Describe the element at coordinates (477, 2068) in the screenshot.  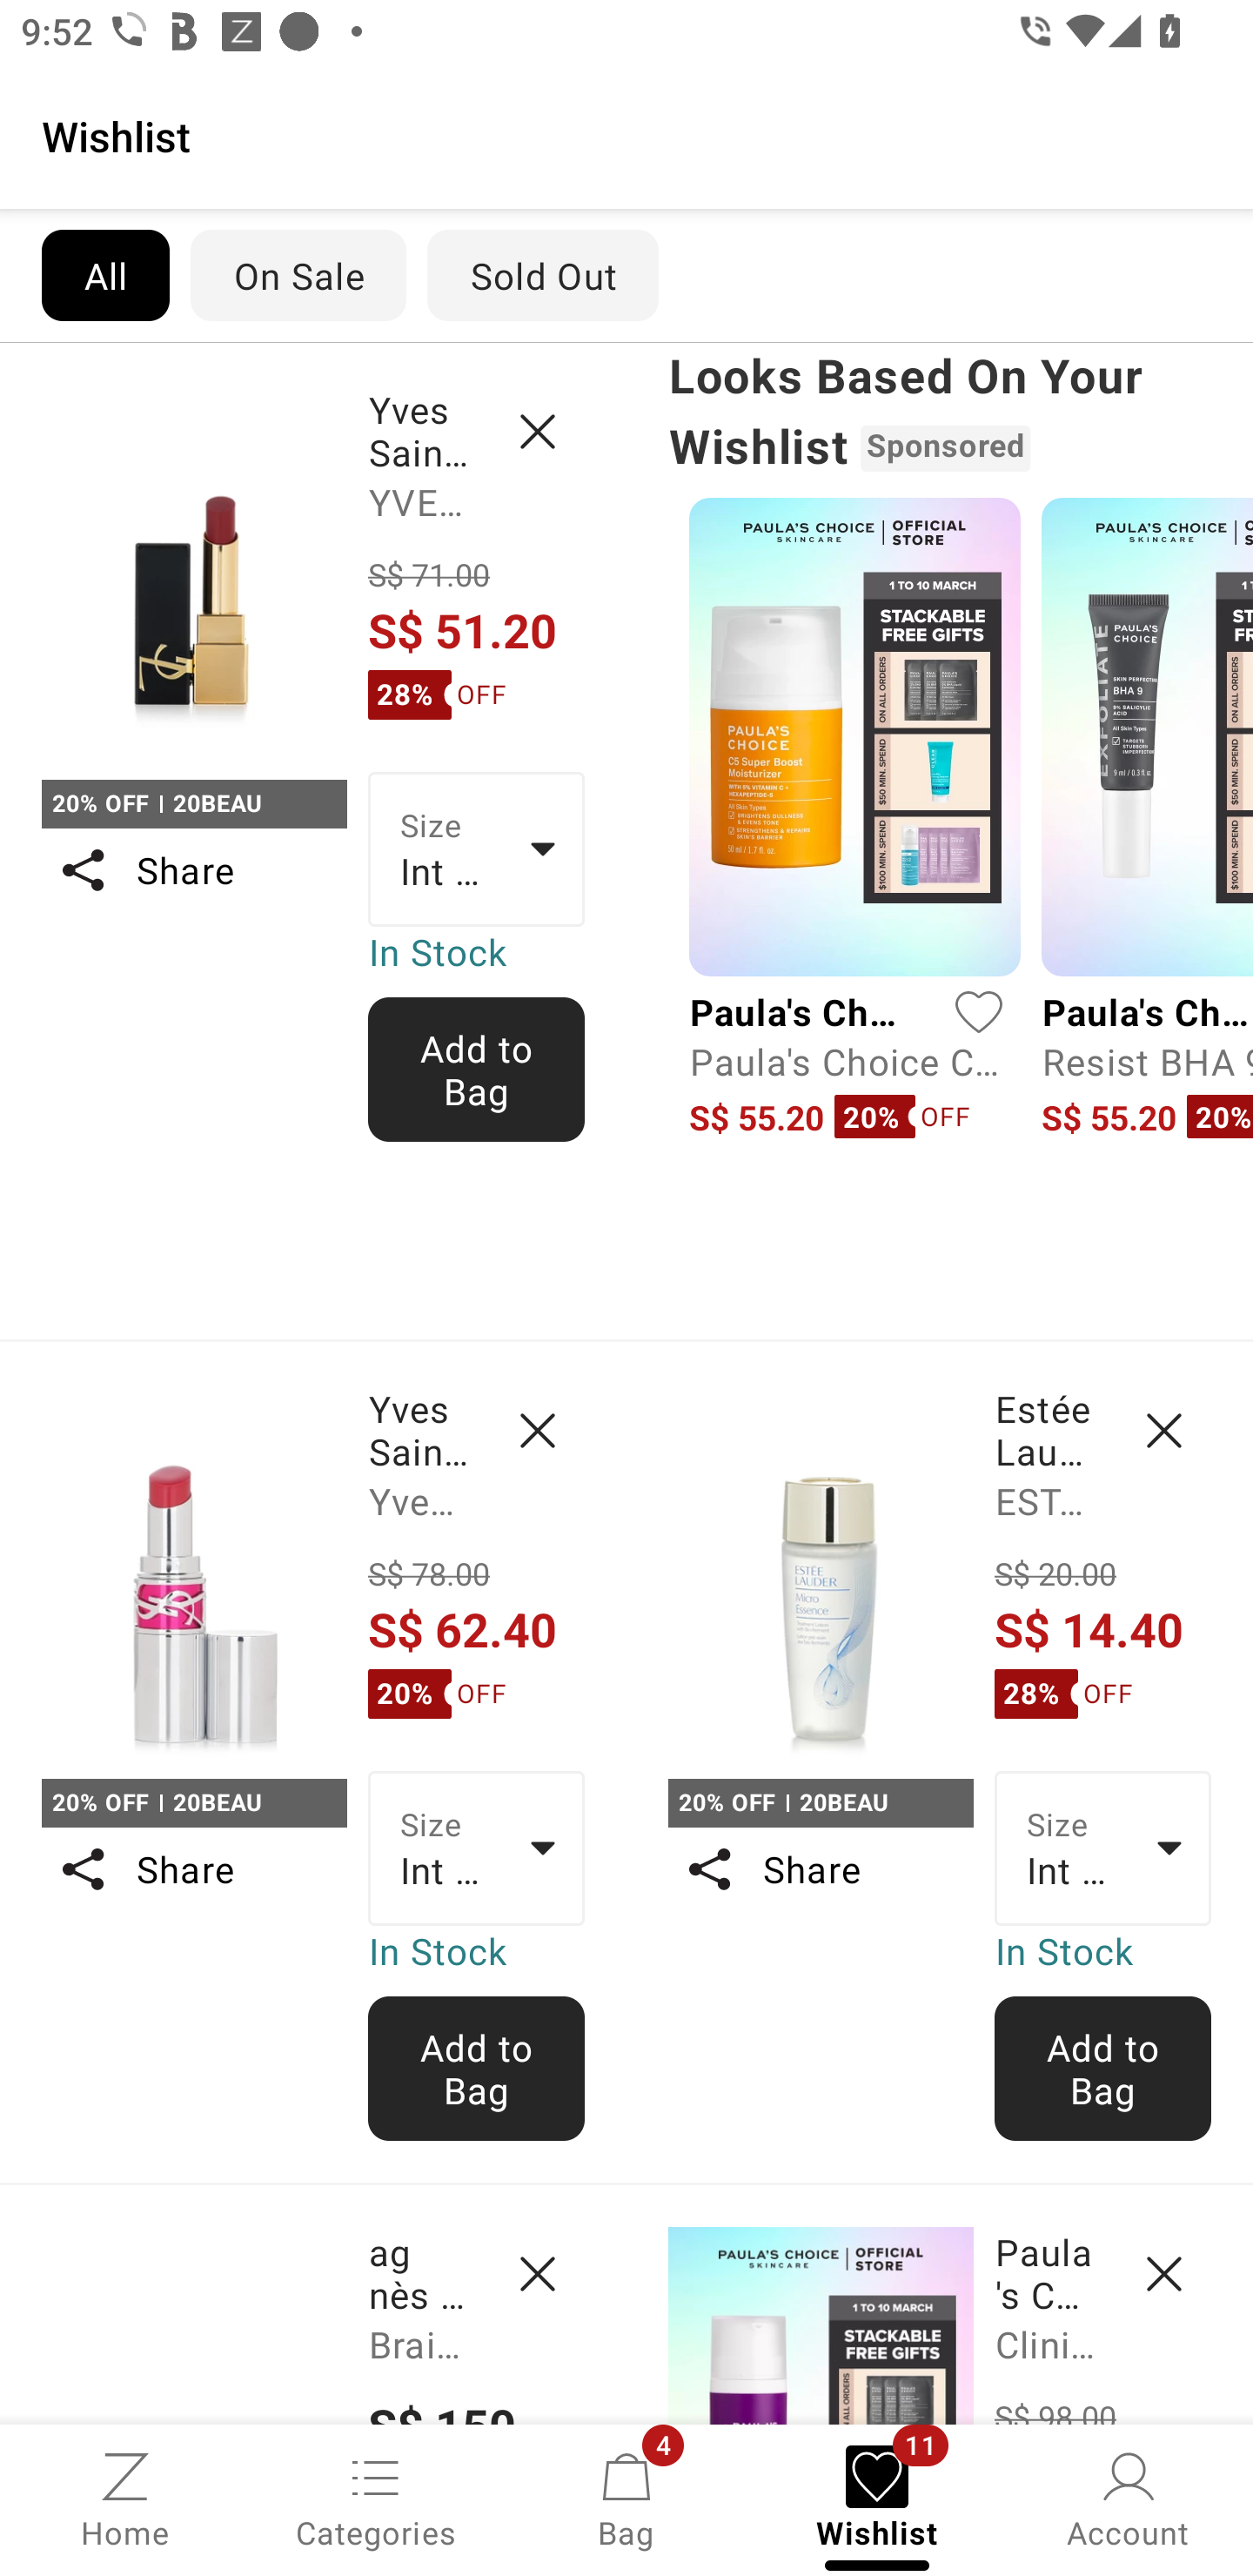
I see `Add to Bag` at that location.